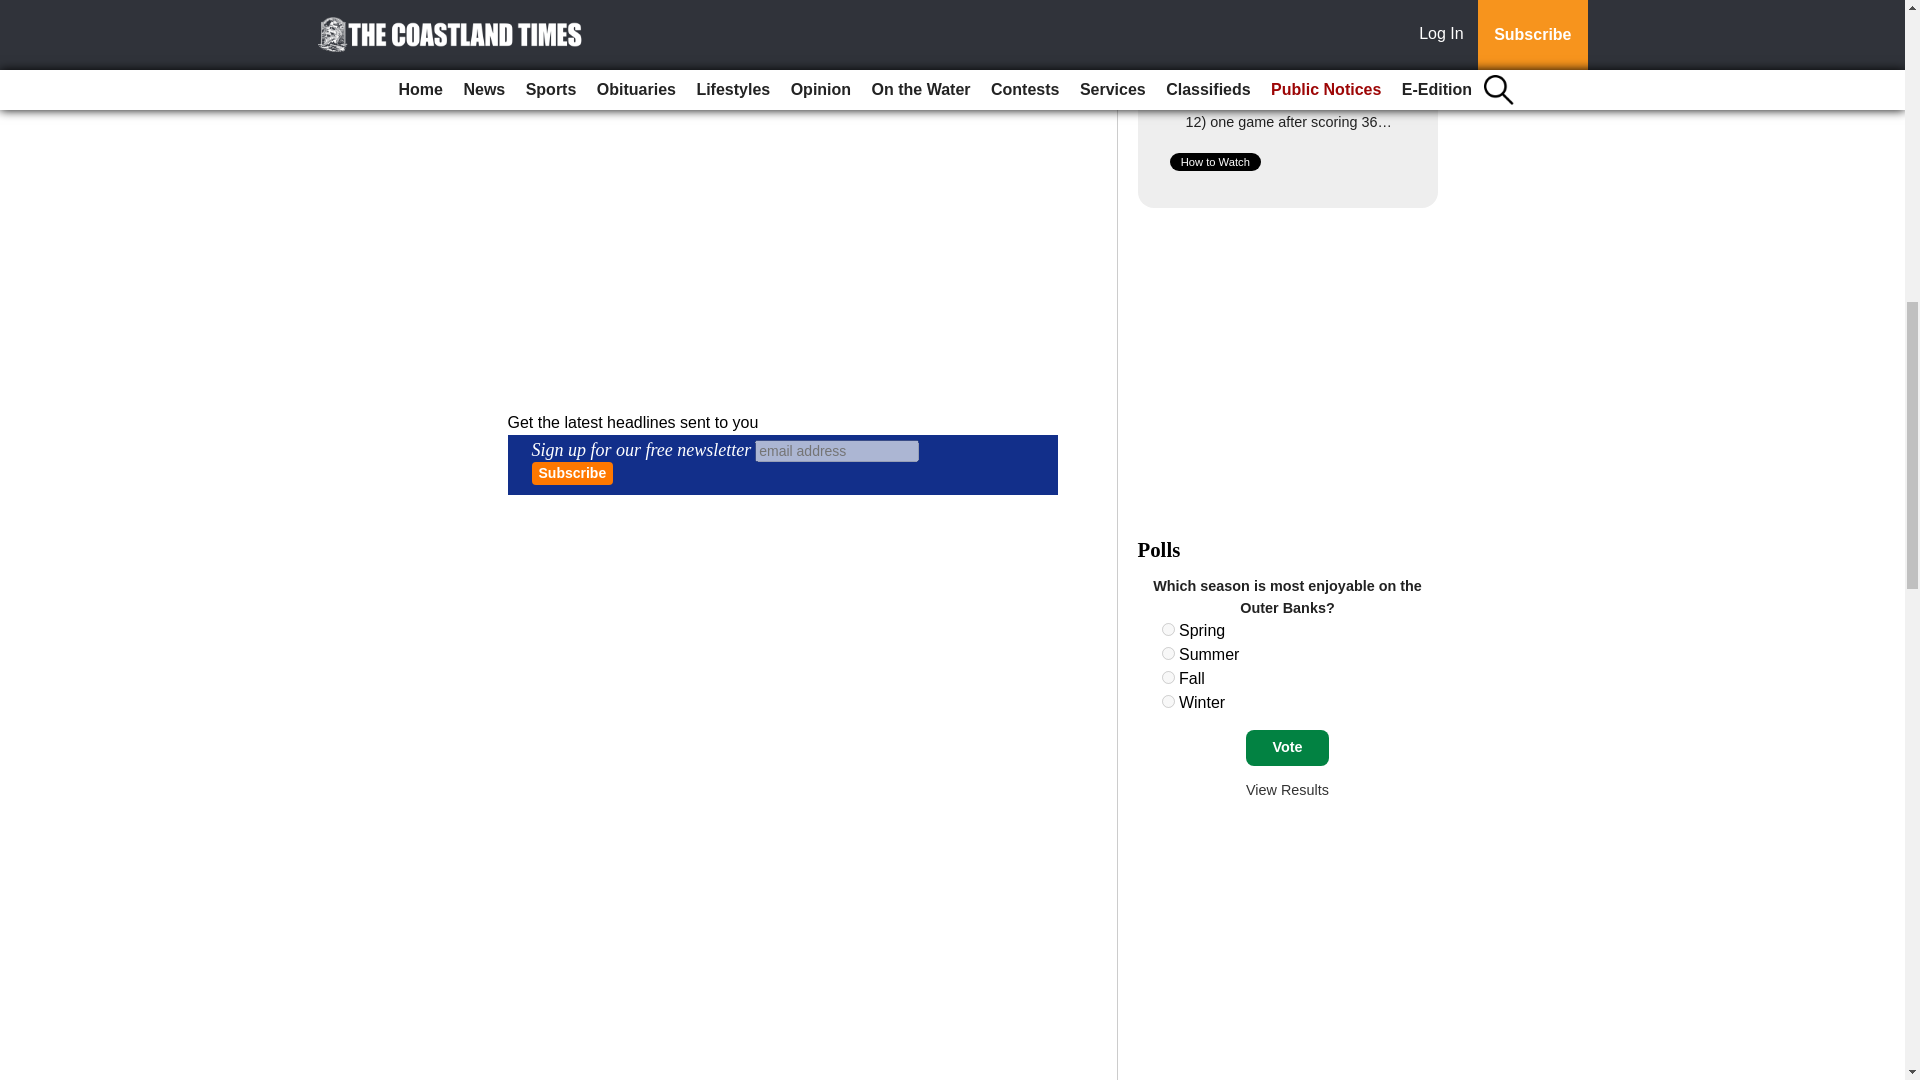 The width and height of the screenshot is (1920, 1080). What do you see at coordinates (1287, 790) in the screenshot?
I see `View Results Of This Poll` at bounding box center [1287, 790].